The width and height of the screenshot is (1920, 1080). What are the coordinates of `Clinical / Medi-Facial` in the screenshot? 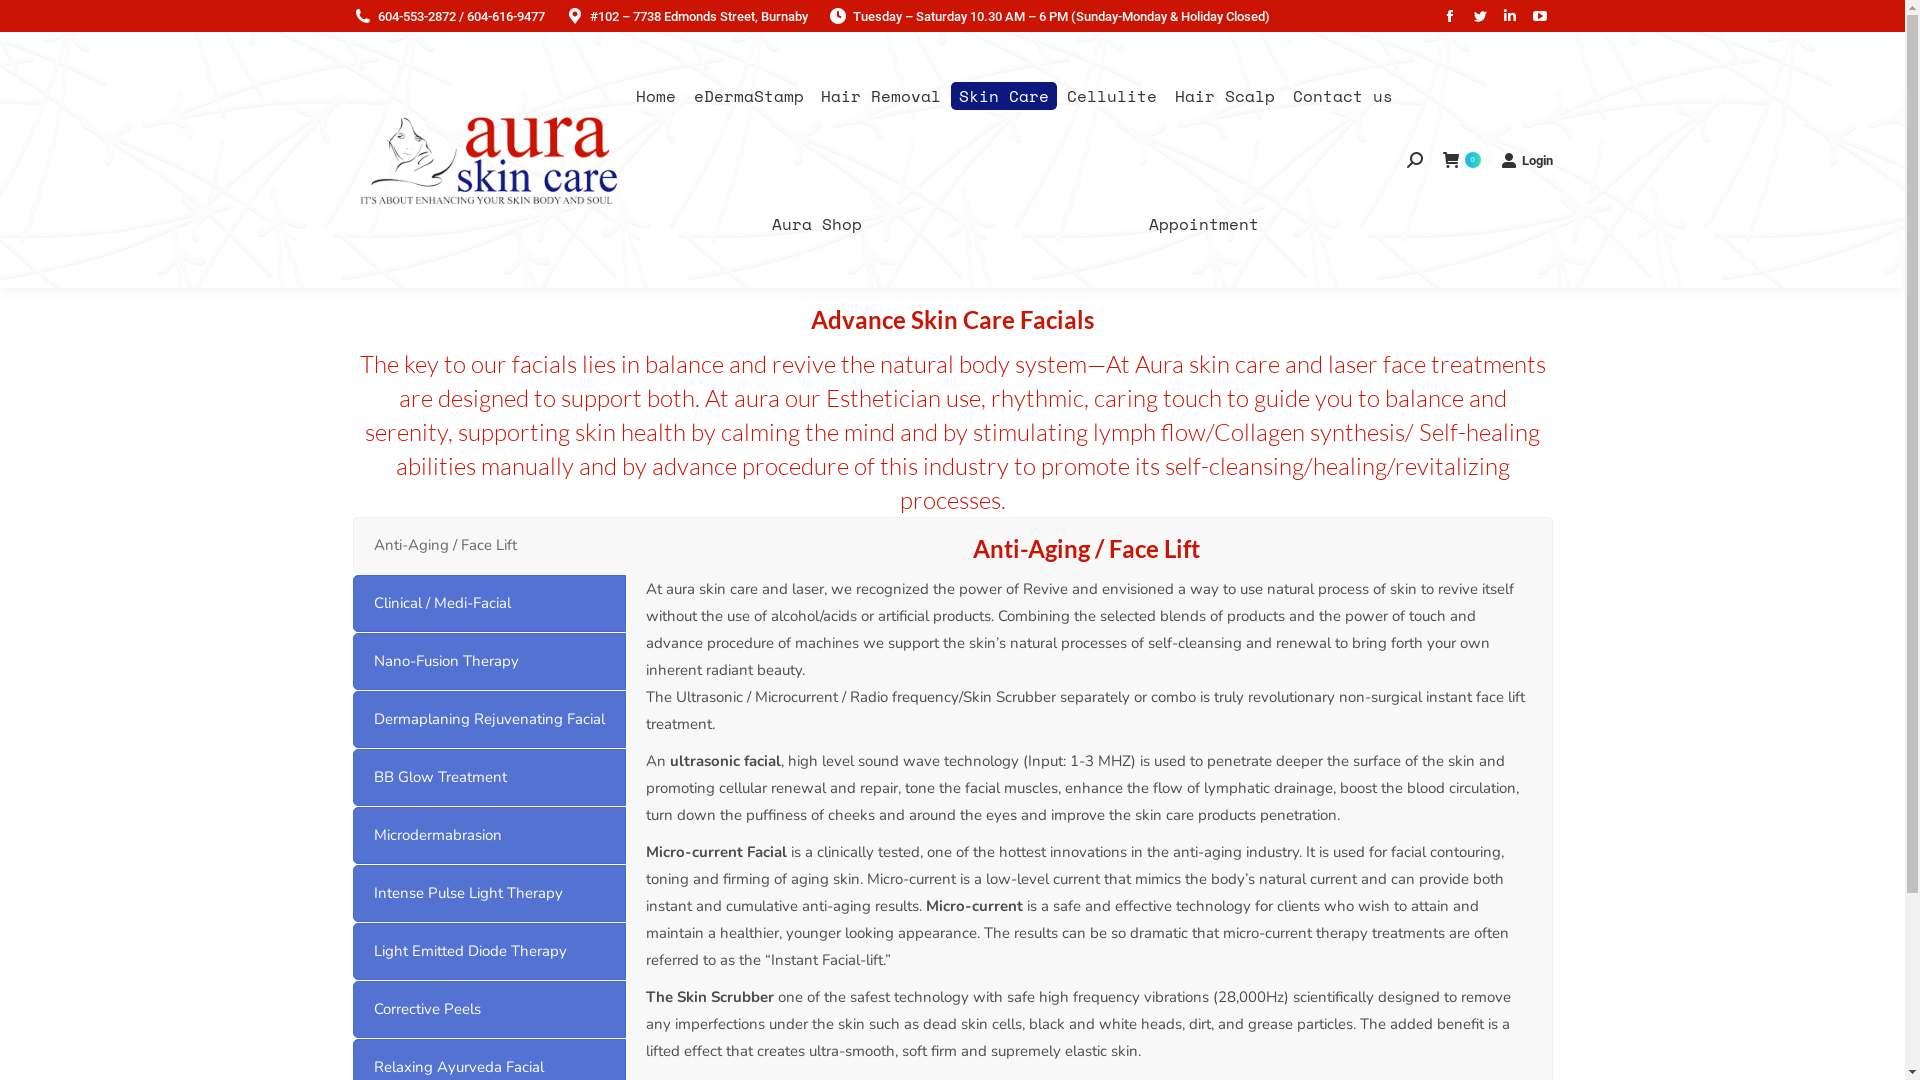 It's located at (488, 604).